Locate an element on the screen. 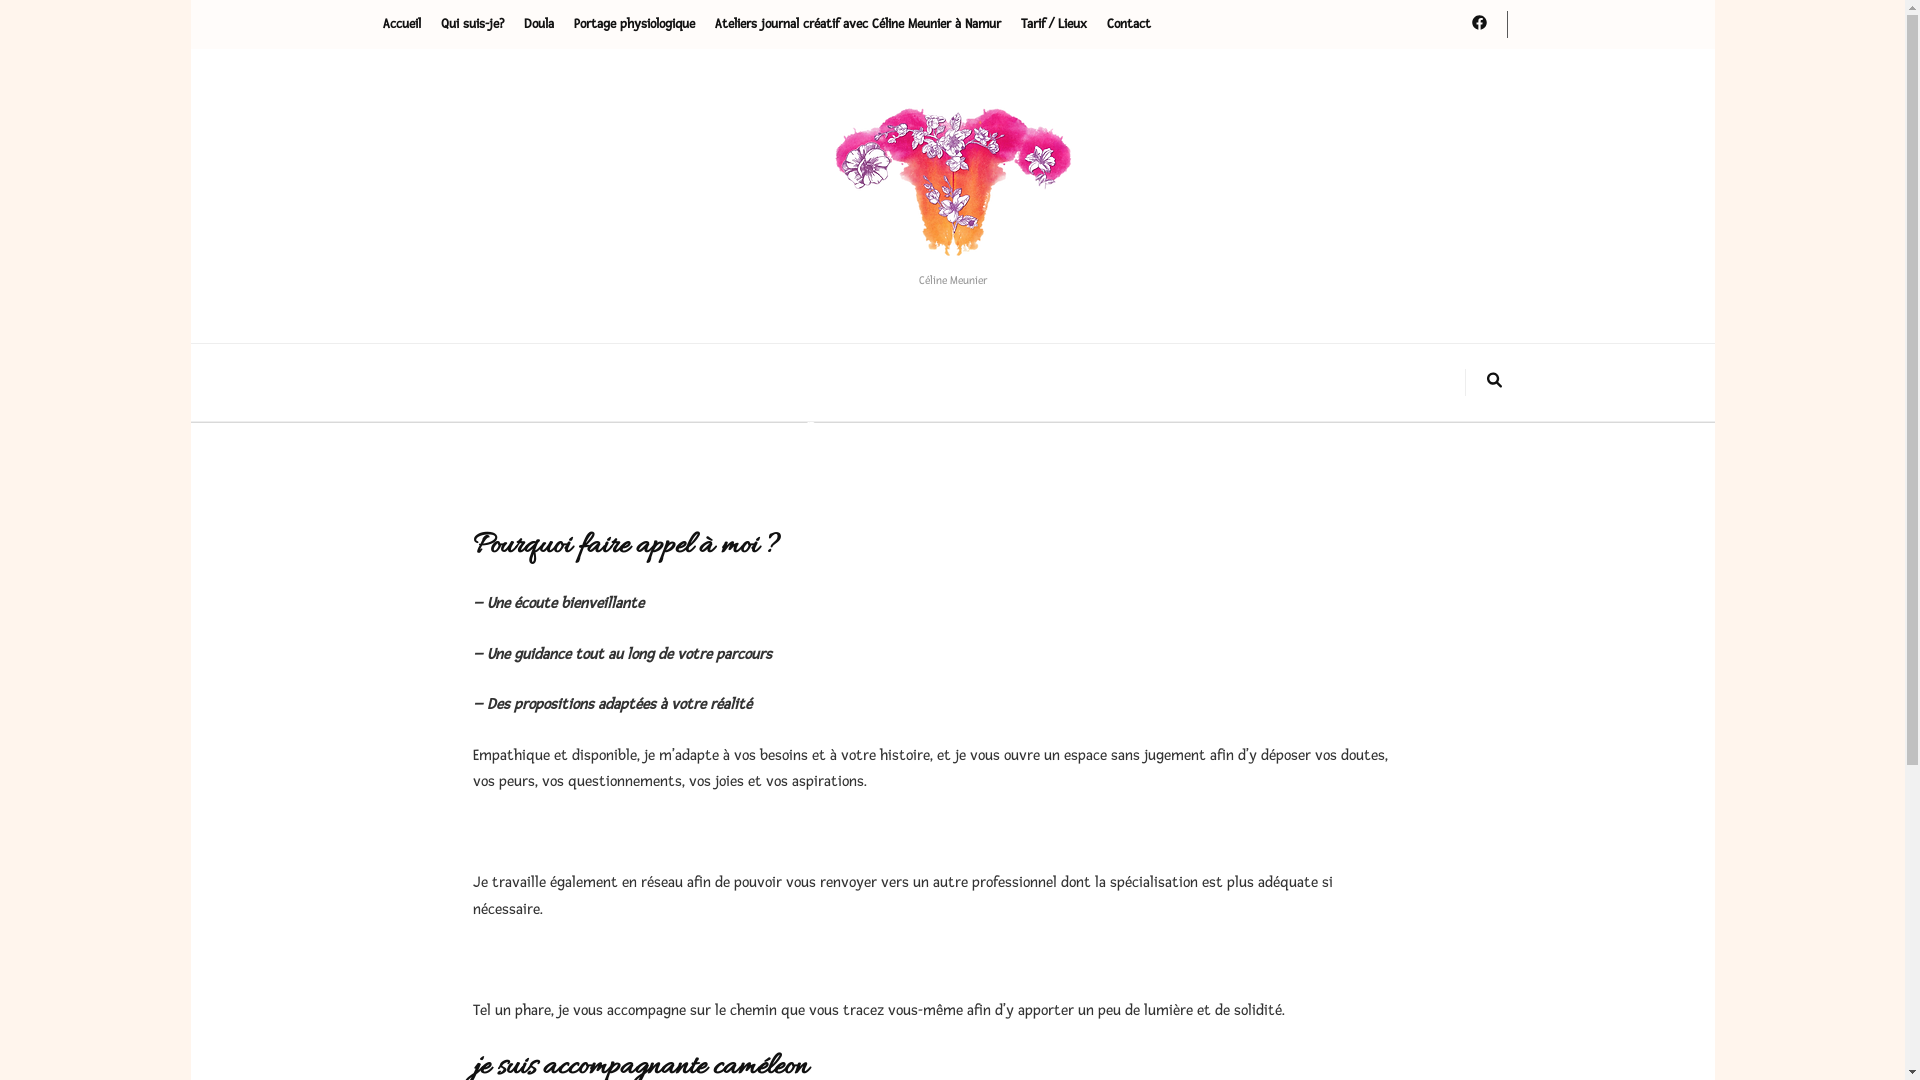 This screenshot has height=1080, width=1920. Doula is located at coordinates (539, 24).